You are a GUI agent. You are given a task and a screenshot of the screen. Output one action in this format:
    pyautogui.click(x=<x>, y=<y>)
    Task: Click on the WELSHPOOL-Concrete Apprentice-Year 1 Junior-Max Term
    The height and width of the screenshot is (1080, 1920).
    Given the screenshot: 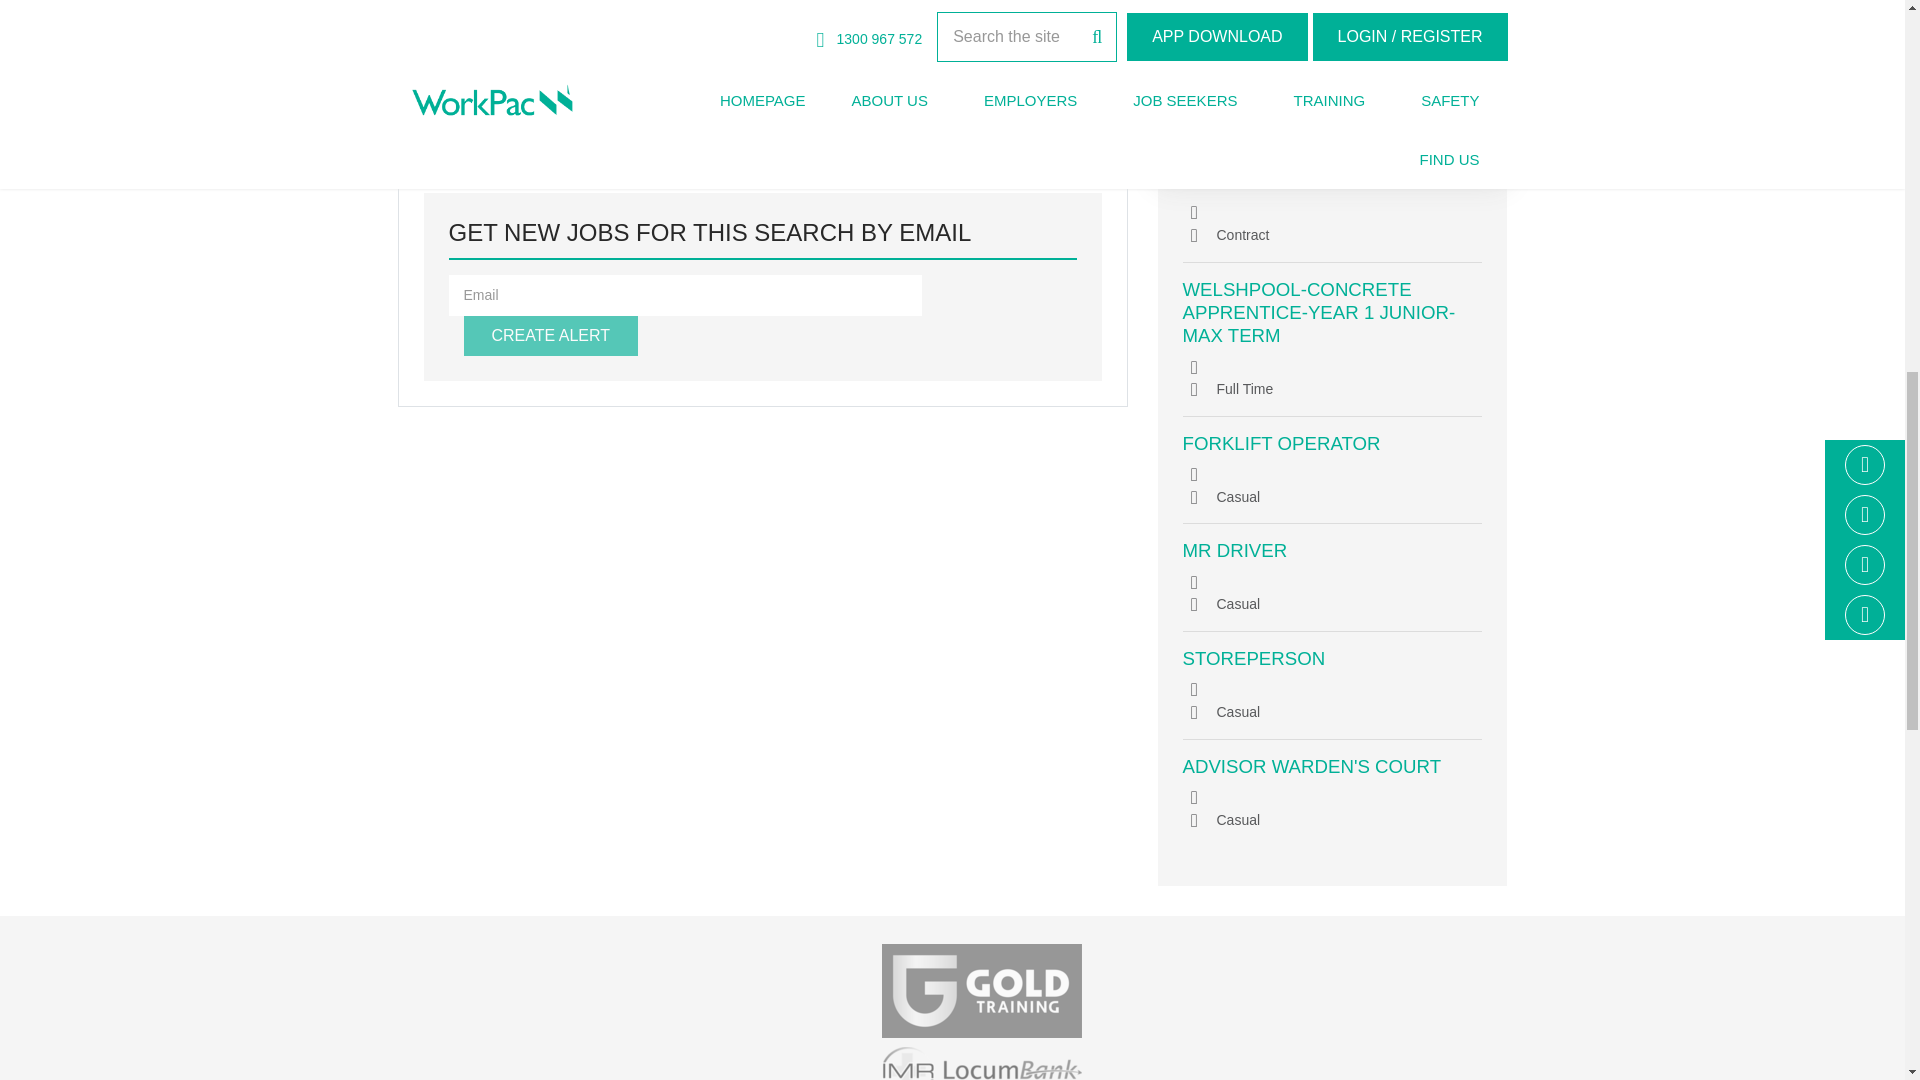 What is the action you would take?
    pyautogui.click(x=1318, y=312)
    